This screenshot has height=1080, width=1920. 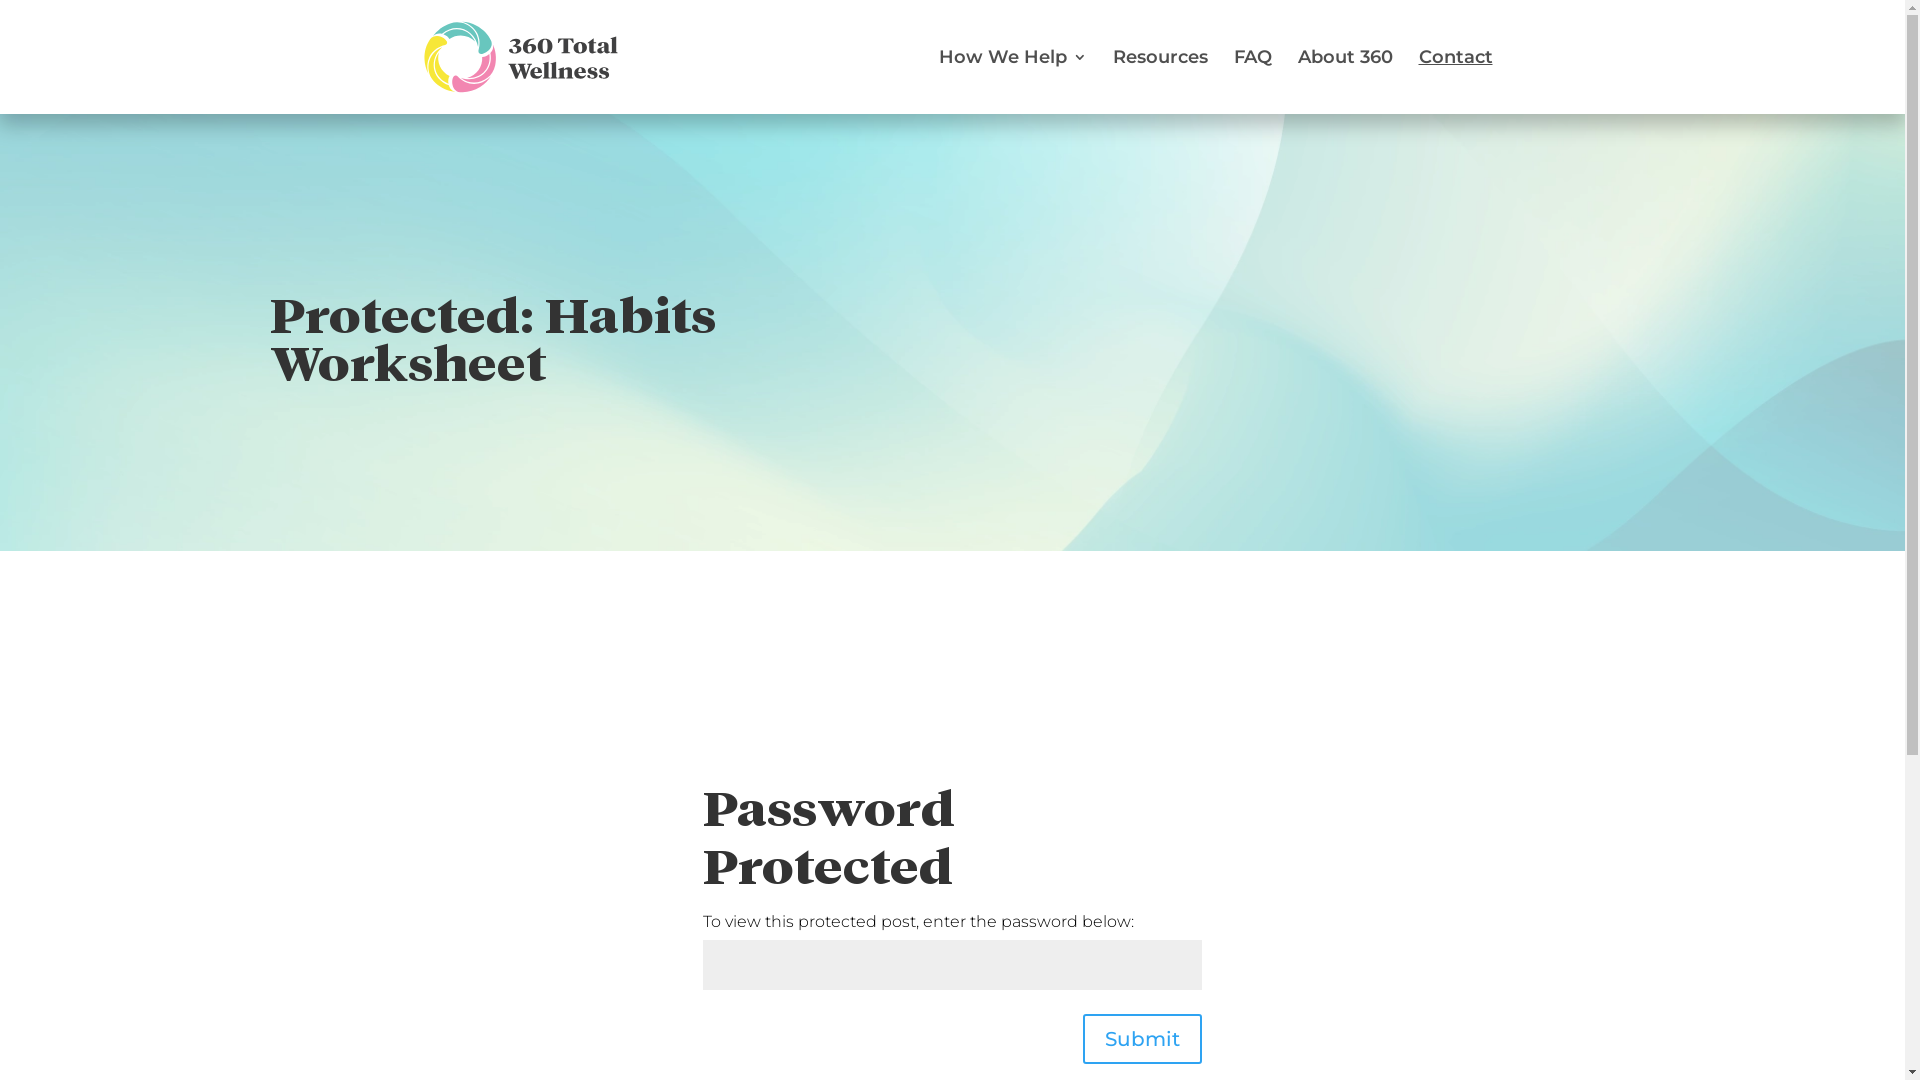 What do you see at coordinates (1253, 82) in the screenshot?
I see `FAQ` at bounding box center [1253, 82].